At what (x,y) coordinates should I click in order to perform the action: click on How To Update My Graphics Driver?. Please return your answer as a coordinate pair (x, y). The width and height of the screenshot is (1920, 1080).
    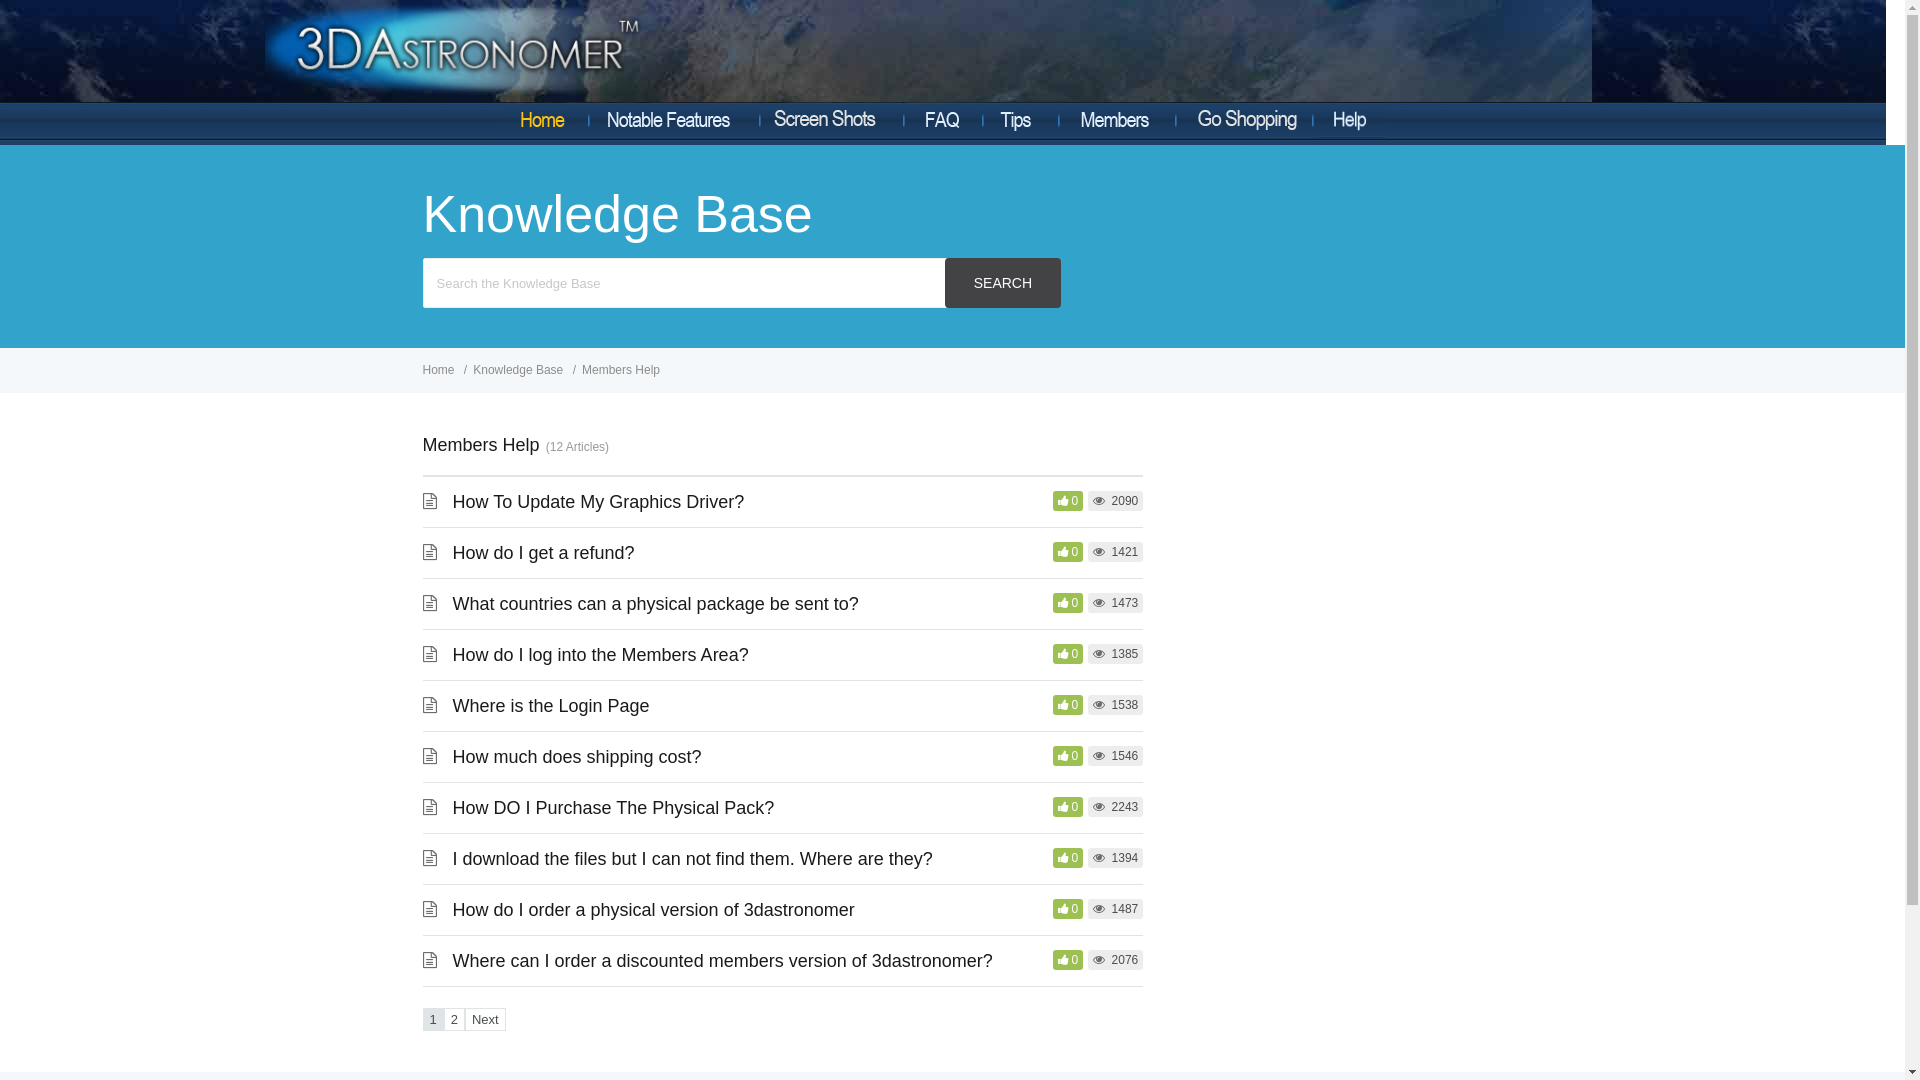
    Looking at the image, I should click on (598, 502).